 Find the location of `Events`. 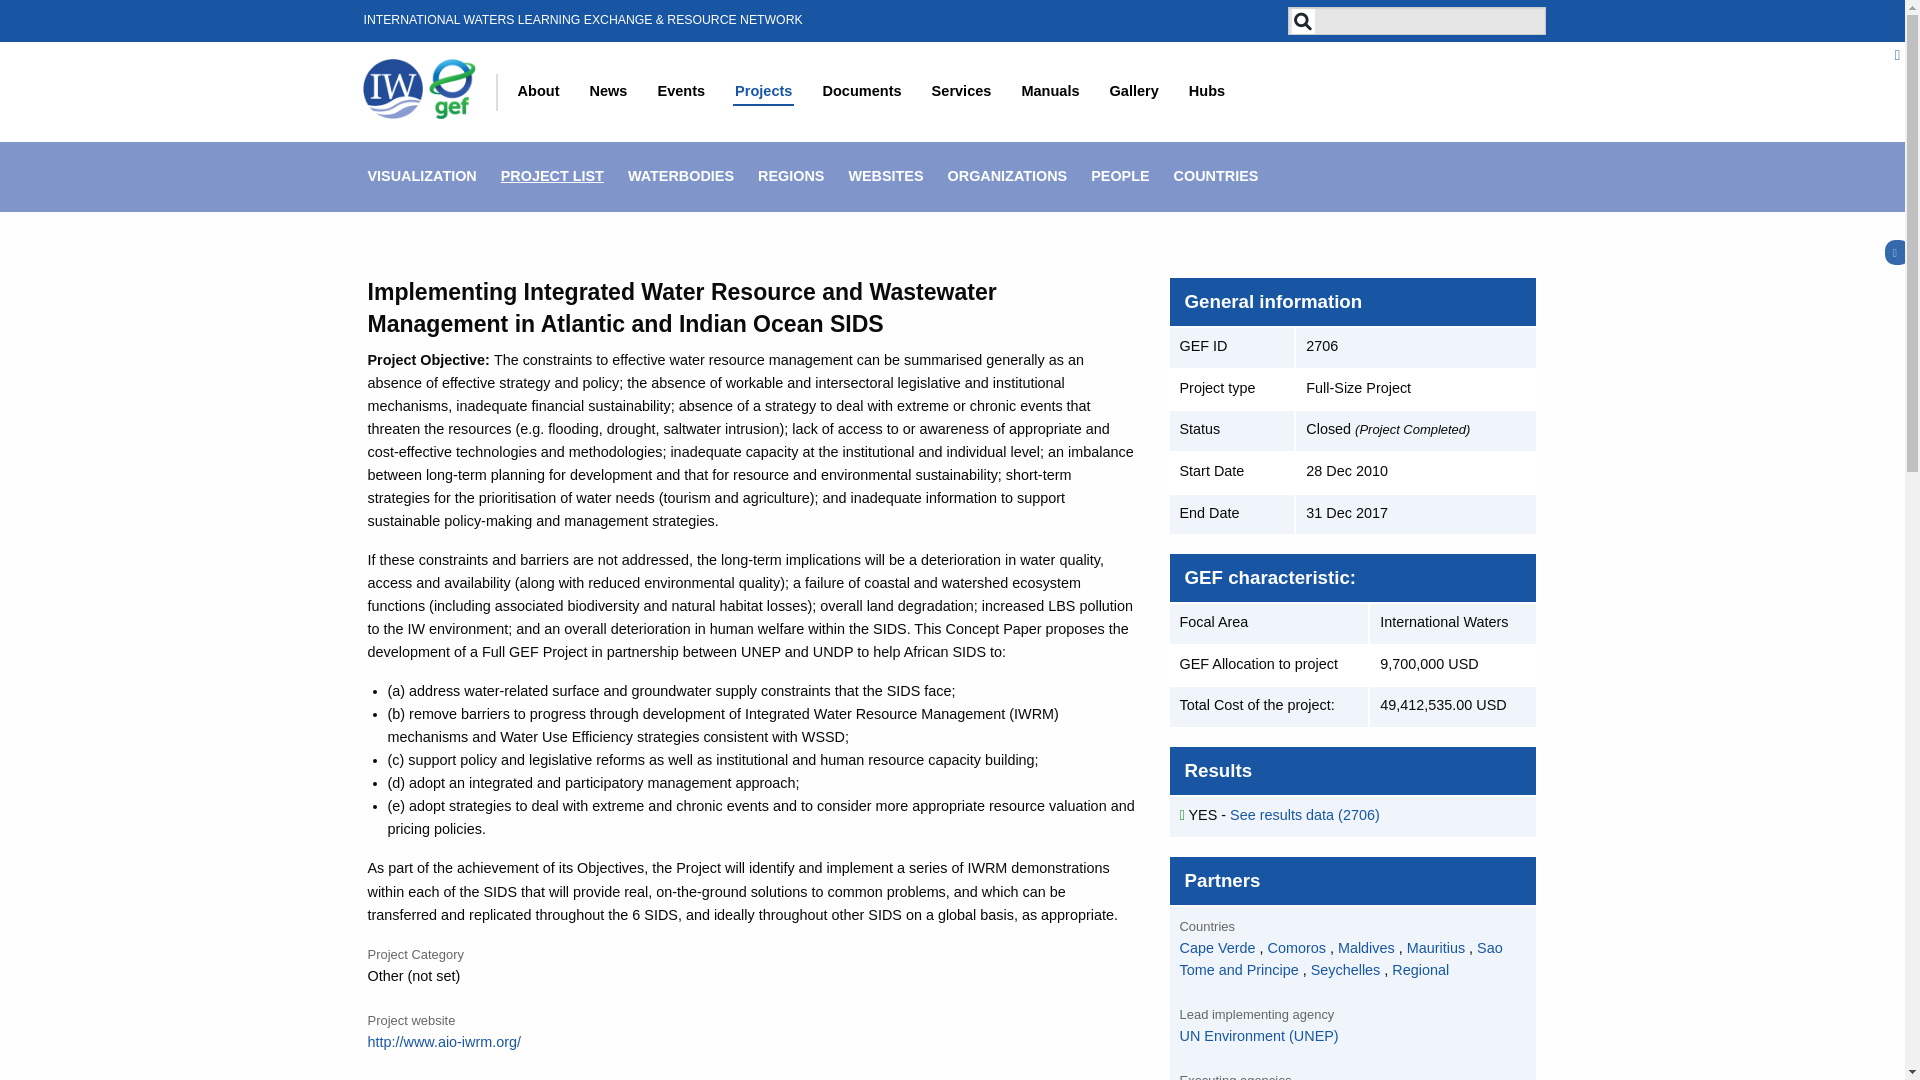

Events is located at coordinates (680, 92).